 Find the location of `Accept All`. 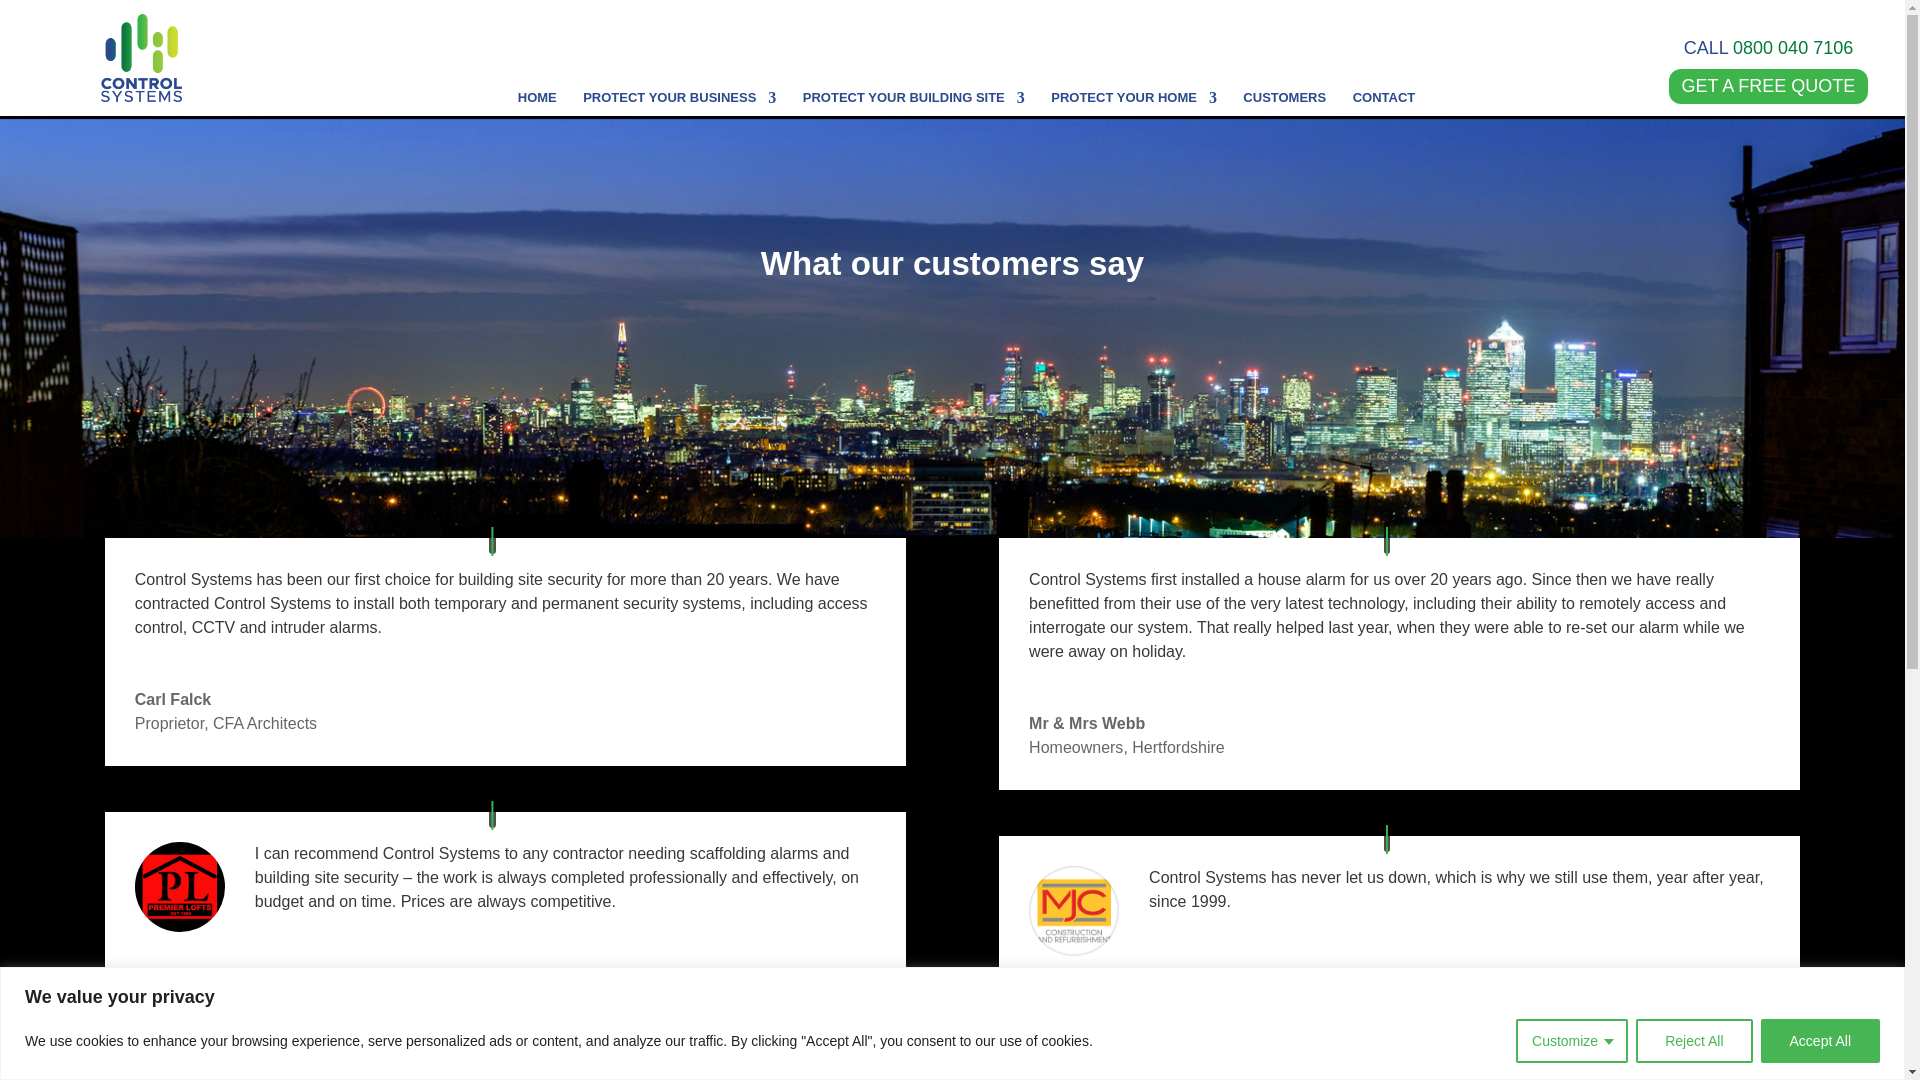

Accept All is located at coordinates (1820, 1040).